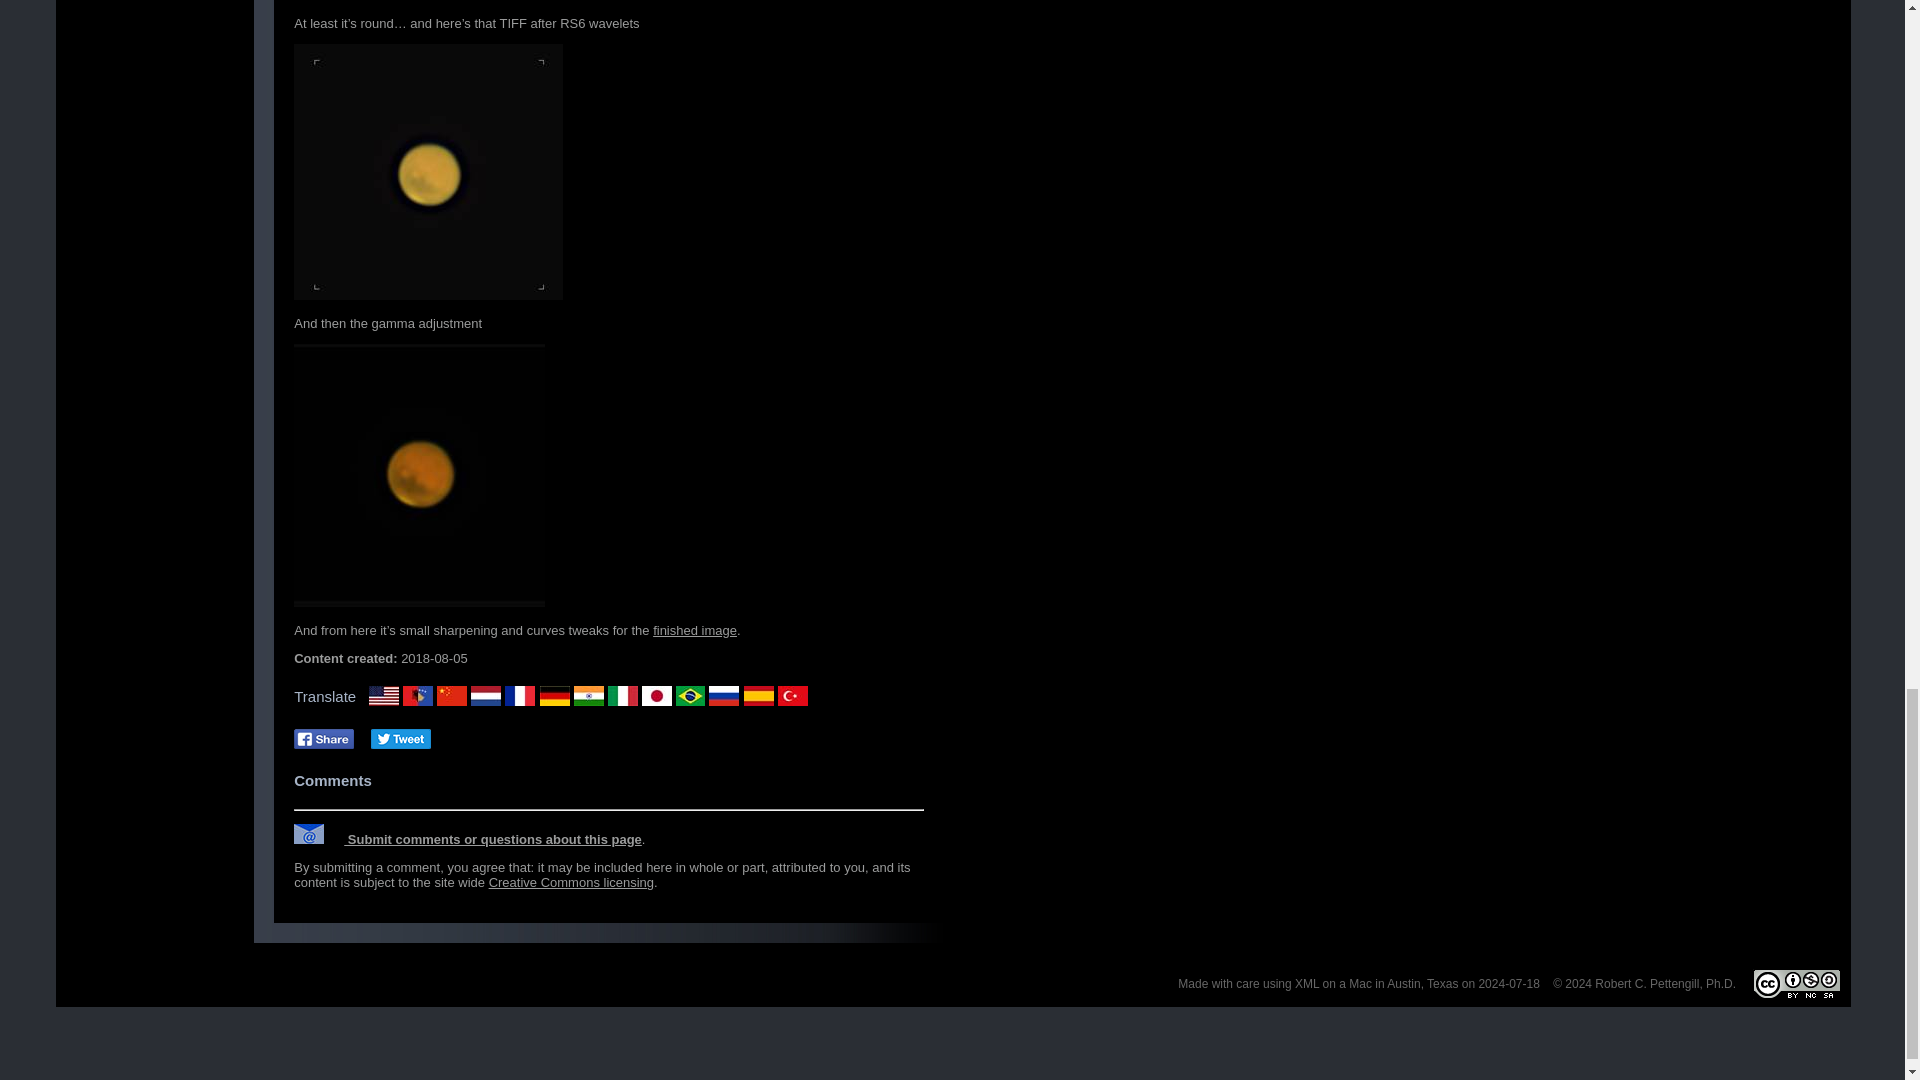 This screenshot has width=1920, height=1080. Describe the element at coordinates (384, 696) in the screenshot. I see `original American English` at that location.